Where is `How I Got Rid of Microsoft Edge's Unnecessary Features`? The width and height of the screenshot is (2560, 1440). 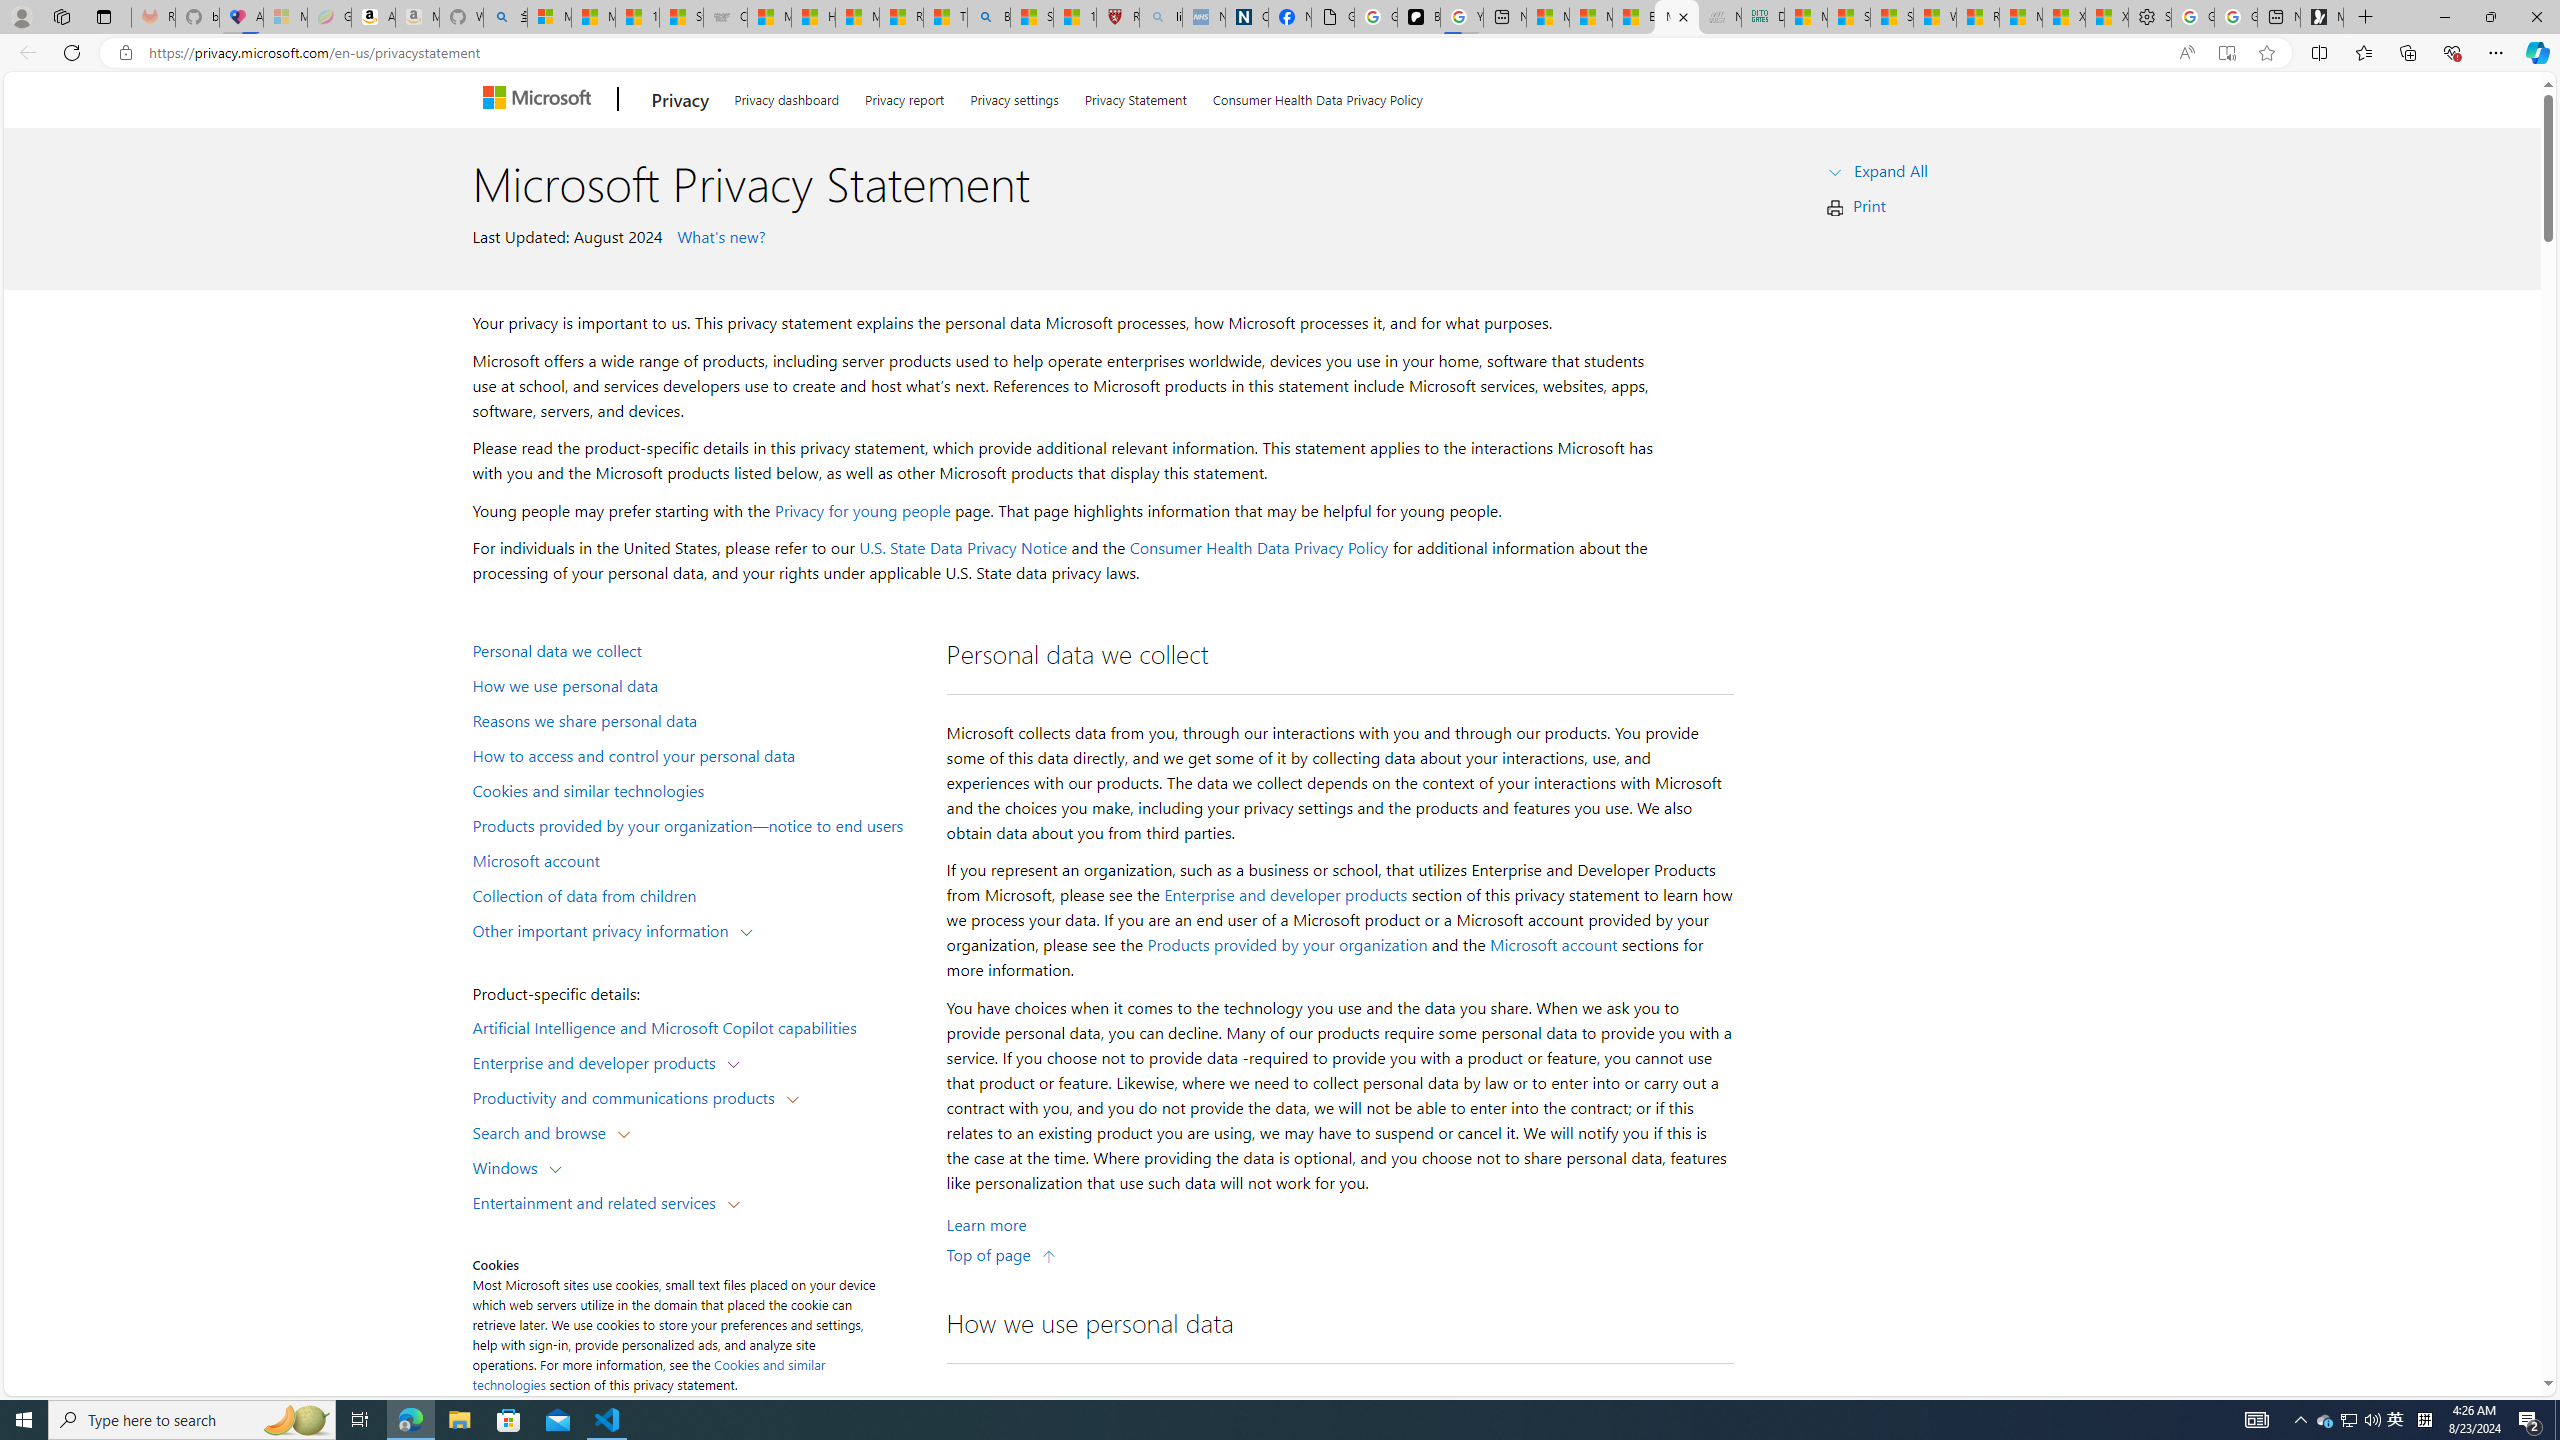 How I Got Rid of Microsoft Edge's Unnecessary Features is located at coordinates (814, 17).